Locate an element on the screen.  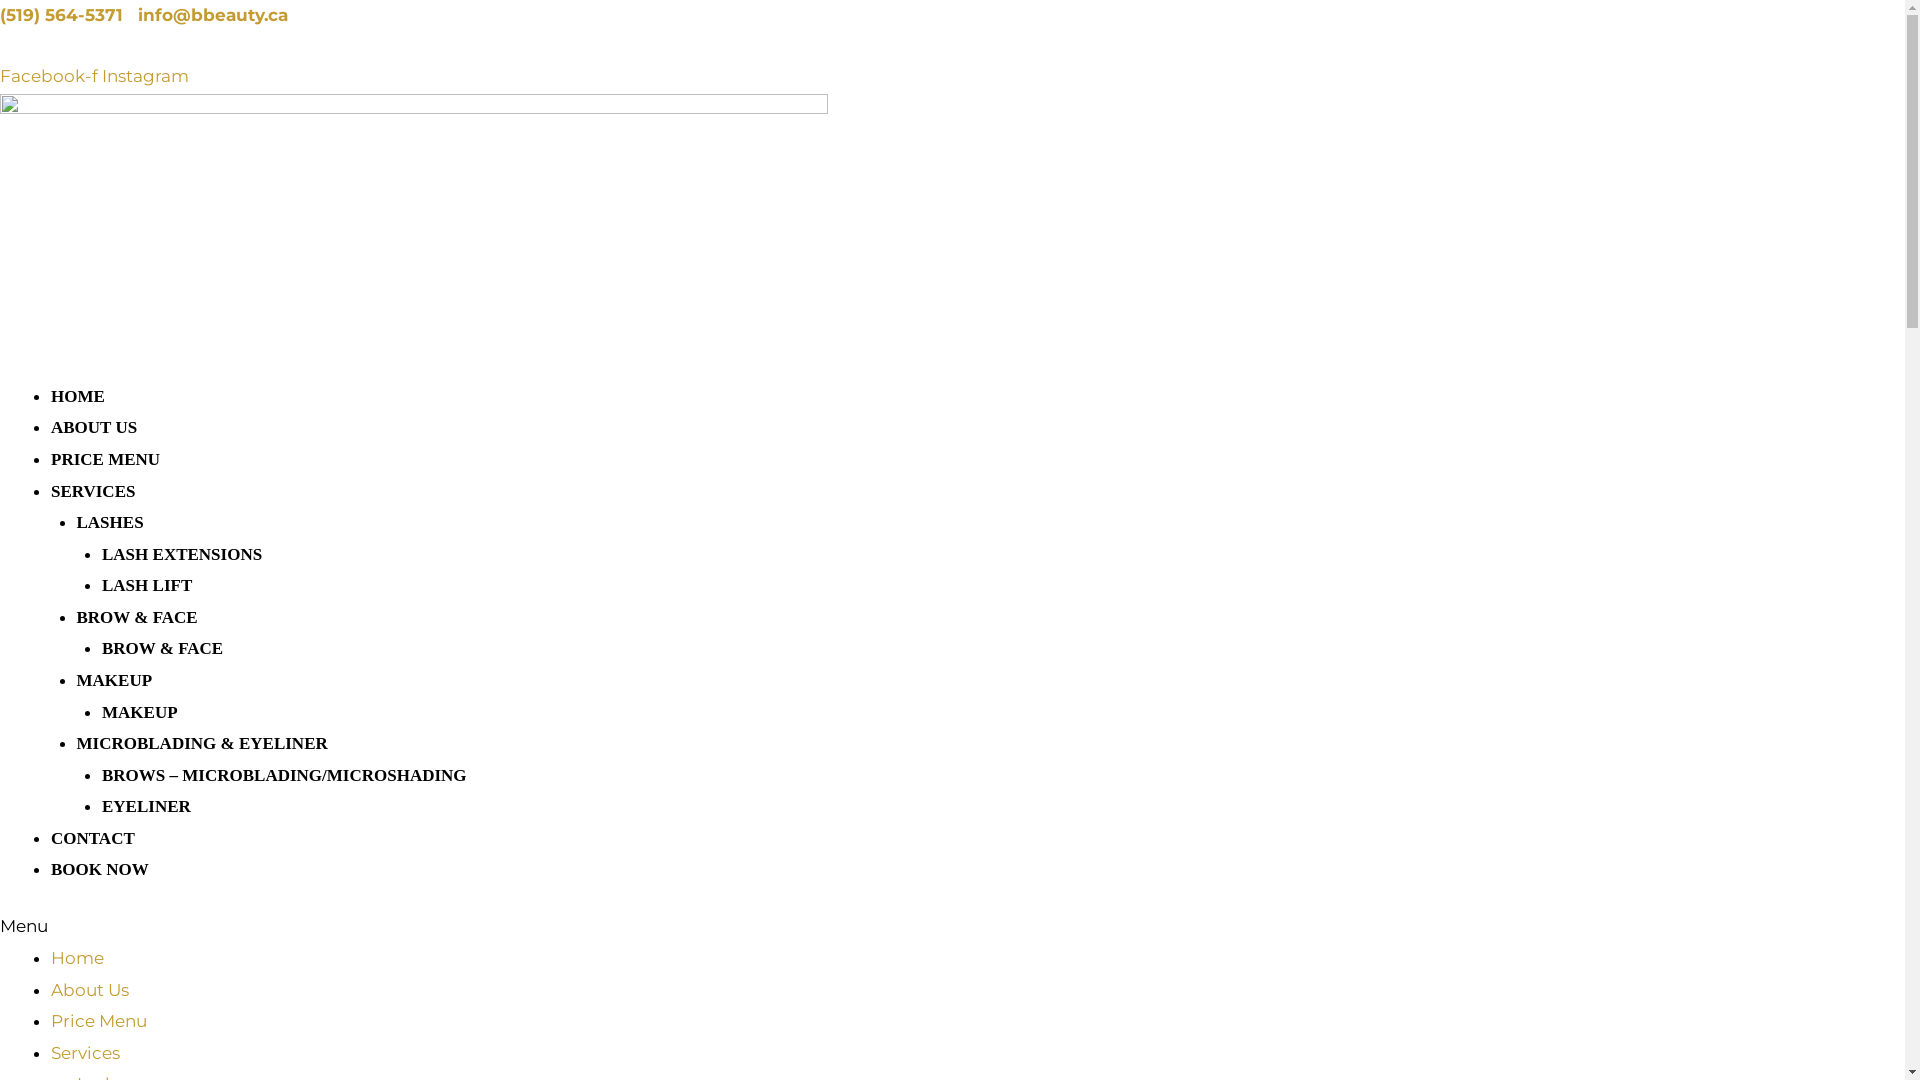
SERVICES is located at coordinates (93, 492).